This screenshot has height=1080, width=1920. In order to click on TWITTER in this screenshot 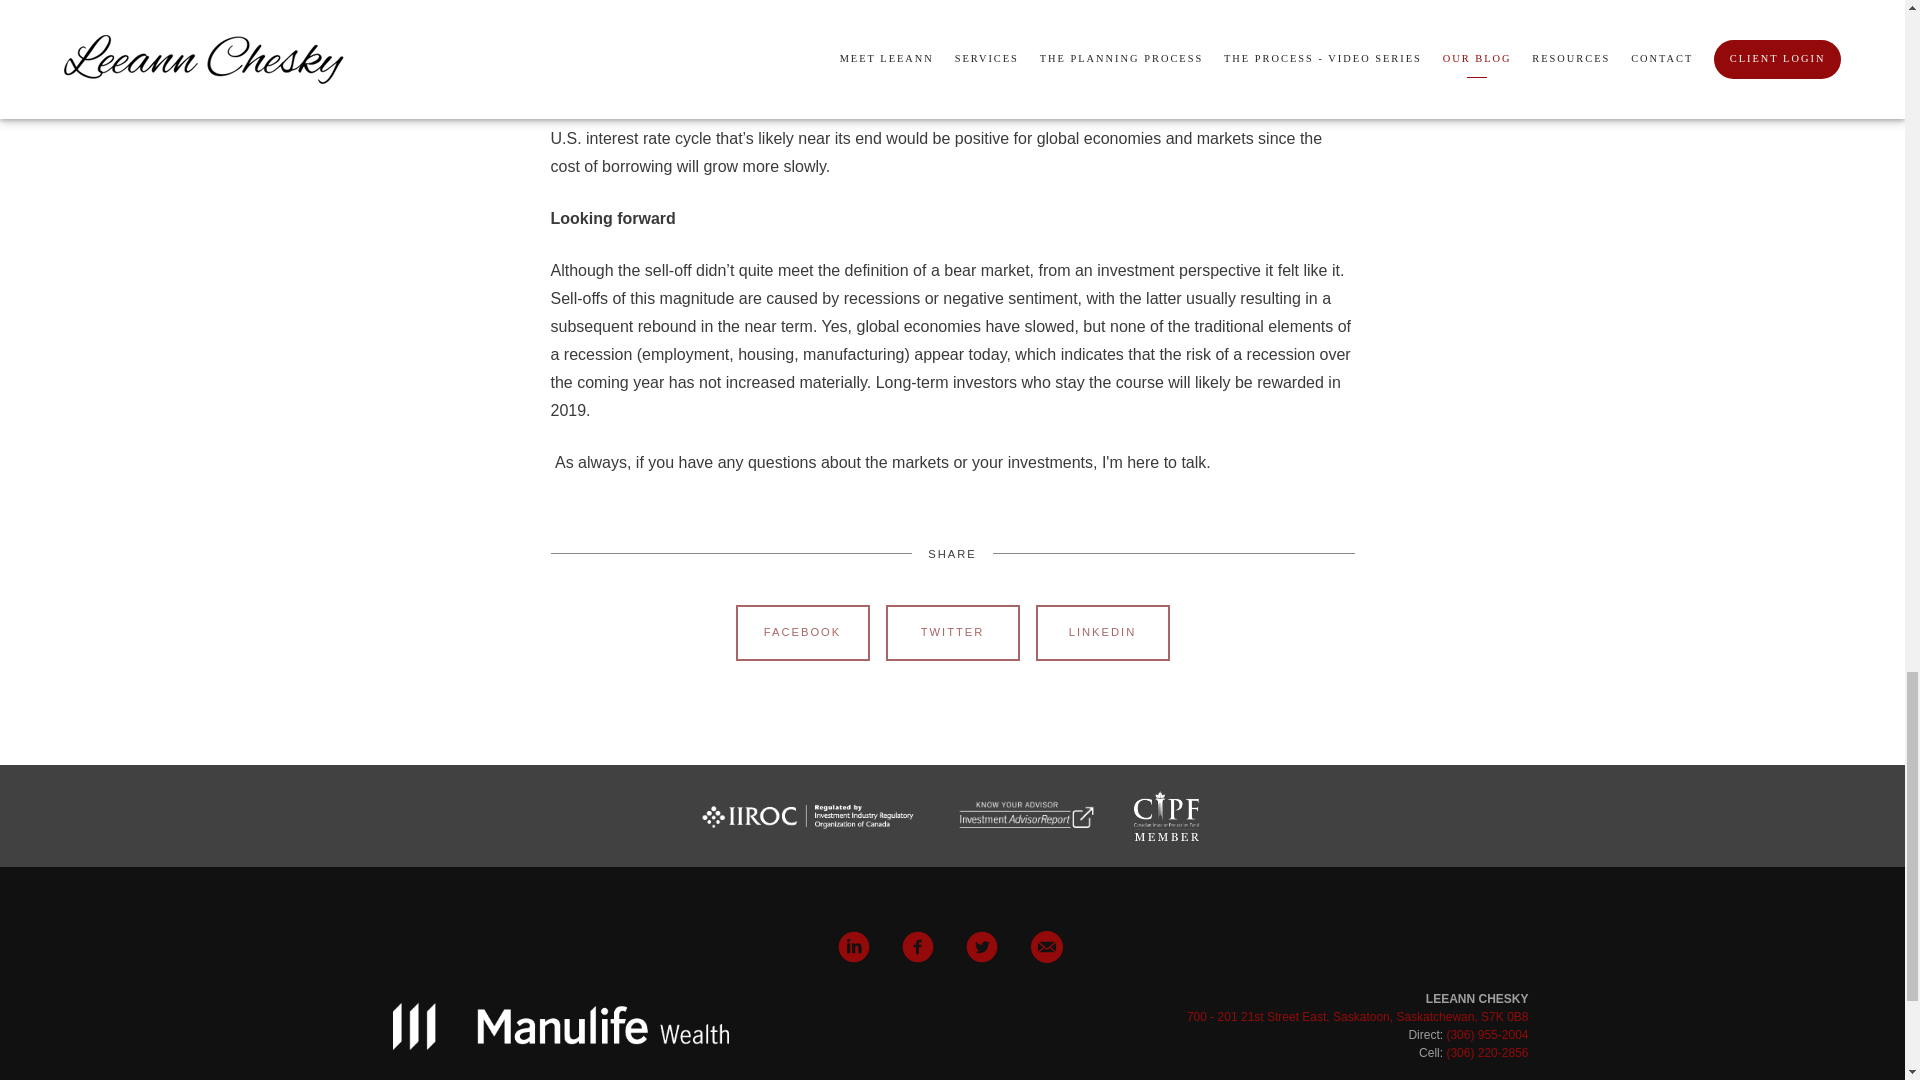, I will do `click(952, 632)`.